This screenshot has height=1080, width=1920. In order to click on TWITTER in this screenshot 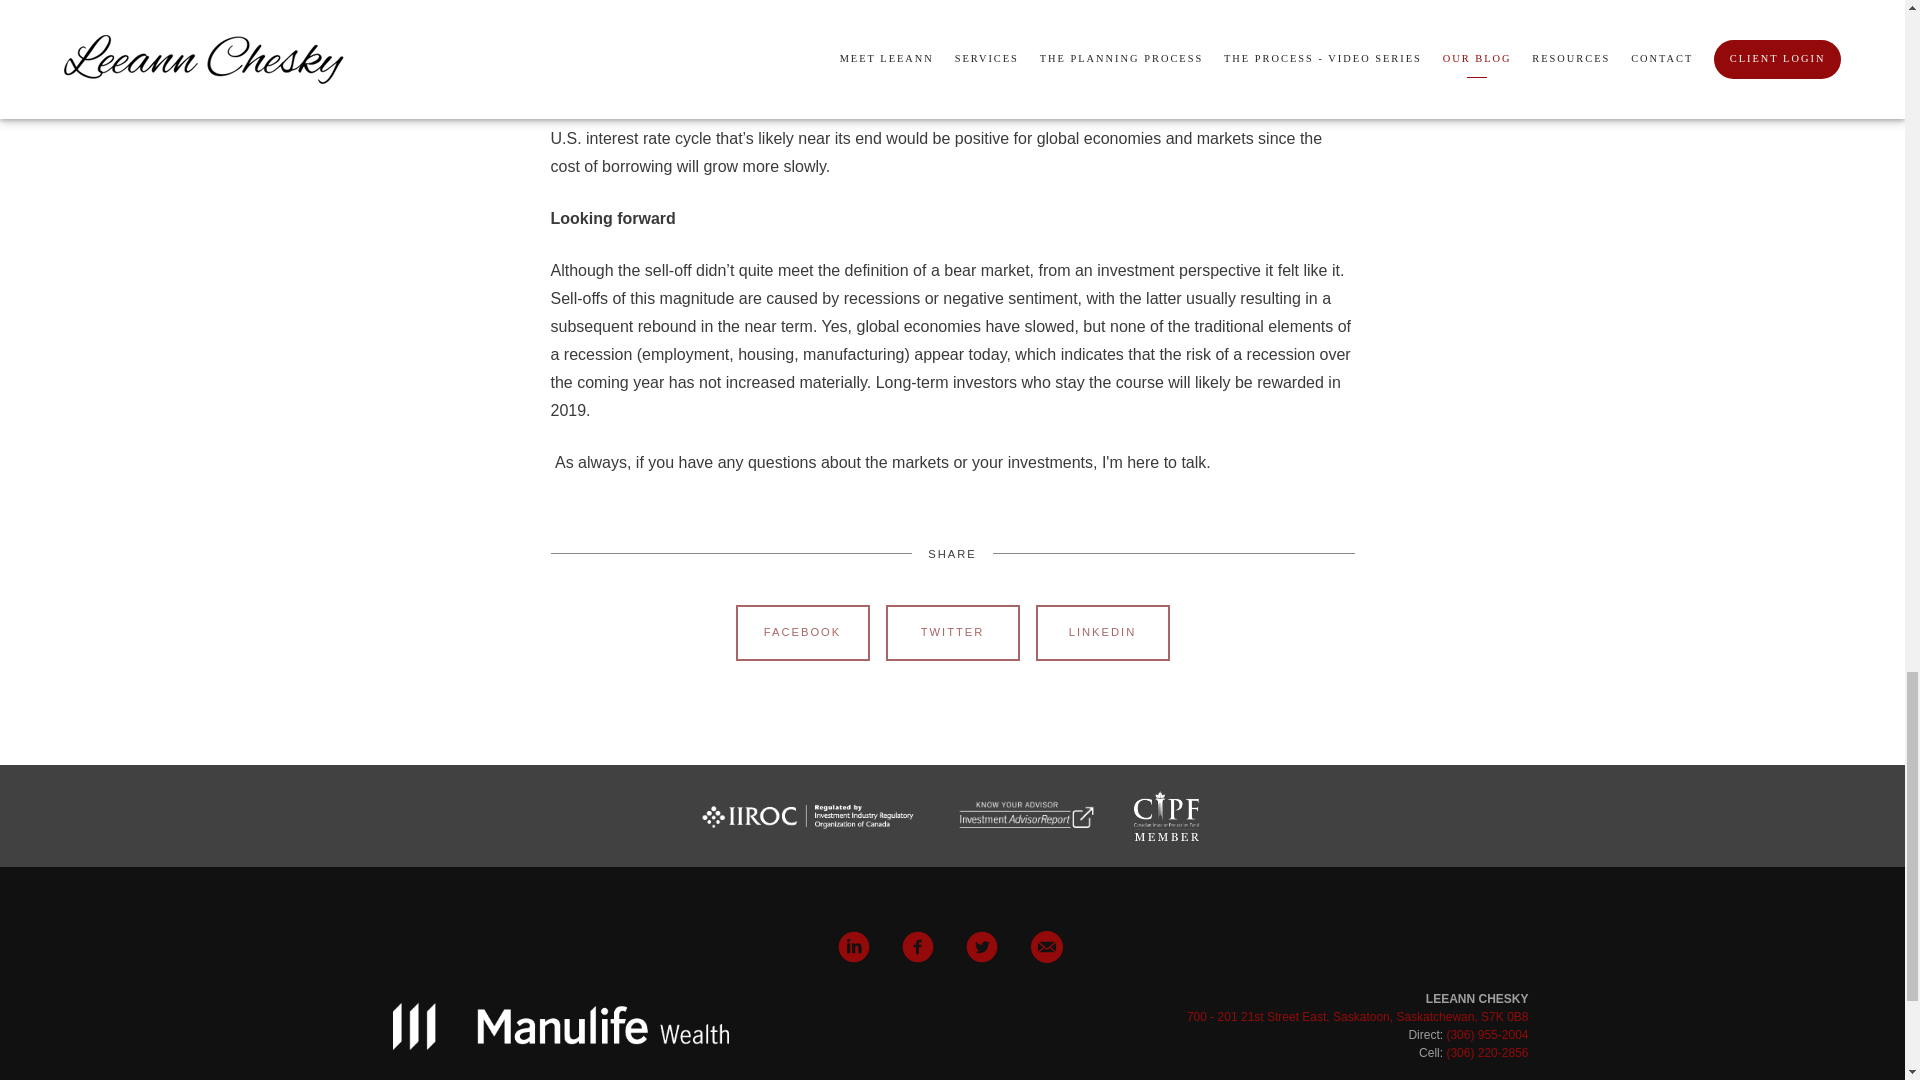, I will do `click(952, 632)`.